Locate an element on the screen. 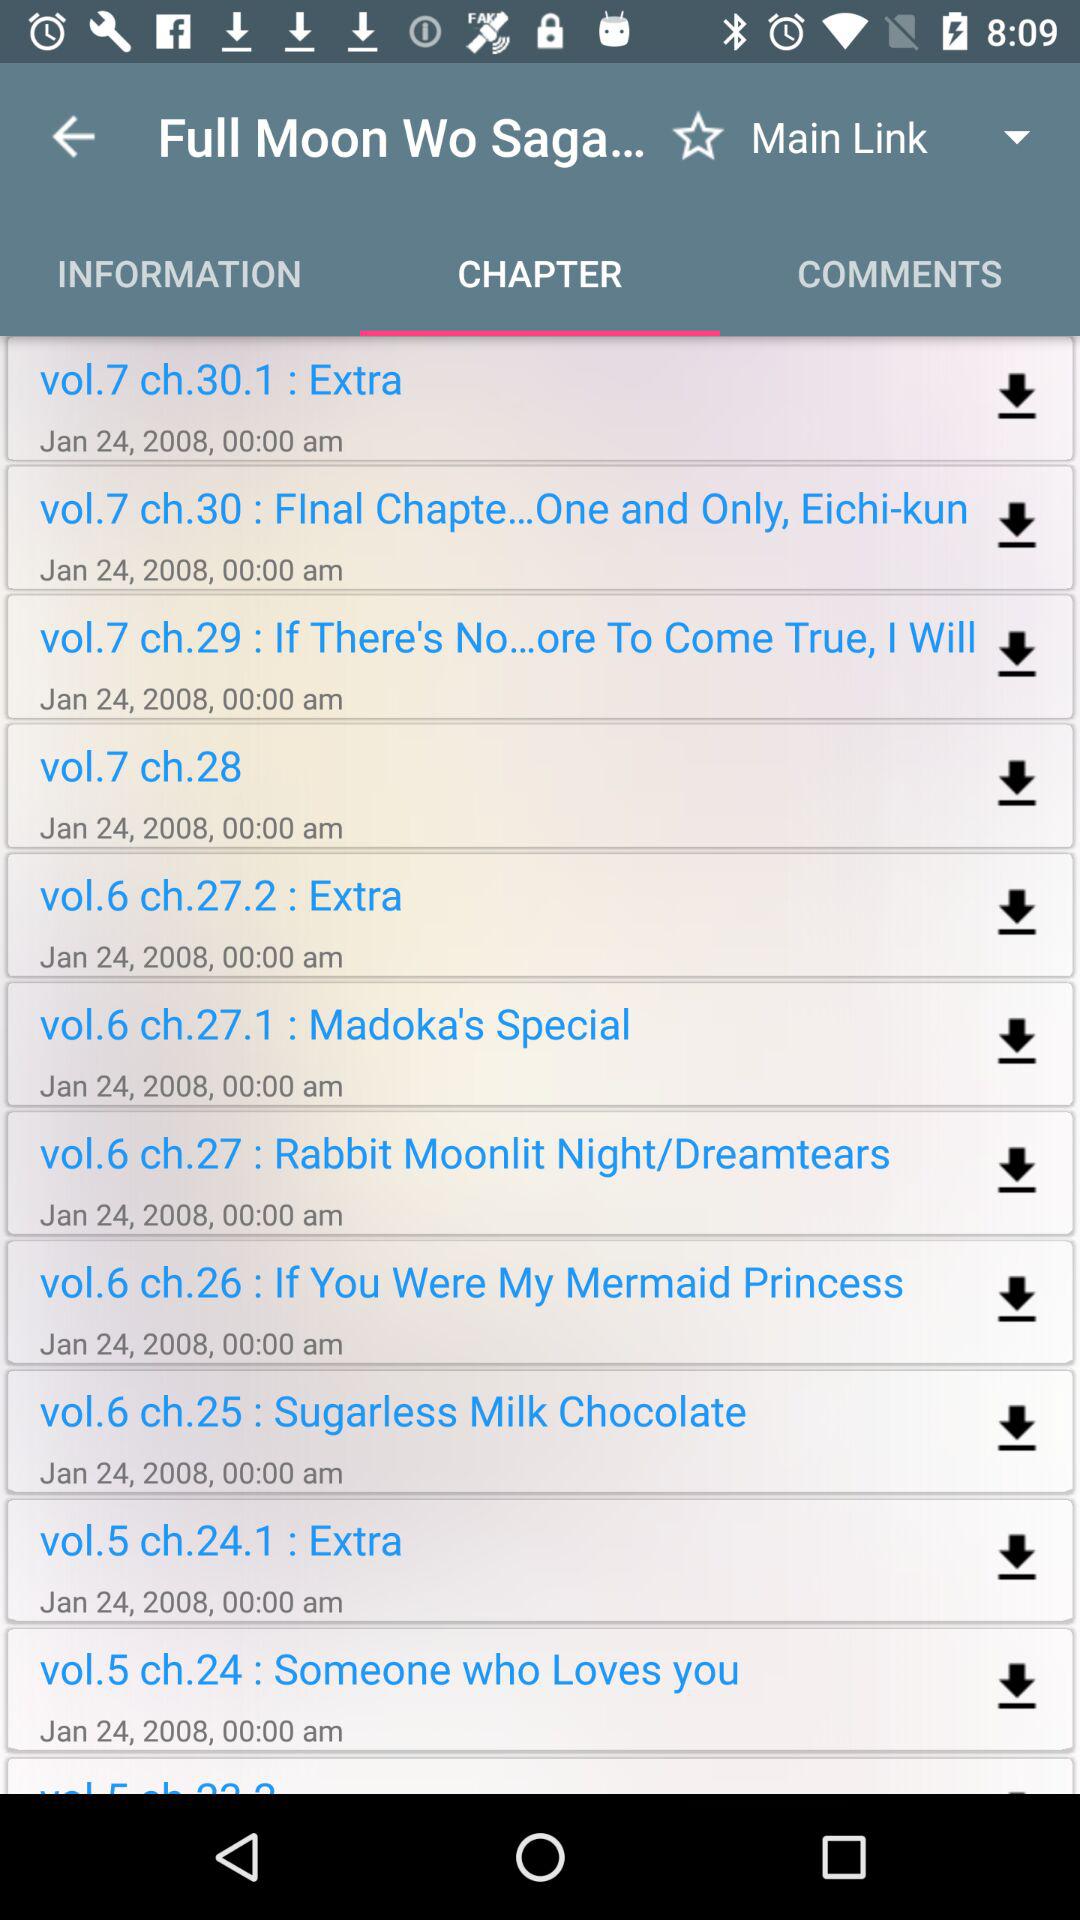  save file is located at coordinates (1016, 914).